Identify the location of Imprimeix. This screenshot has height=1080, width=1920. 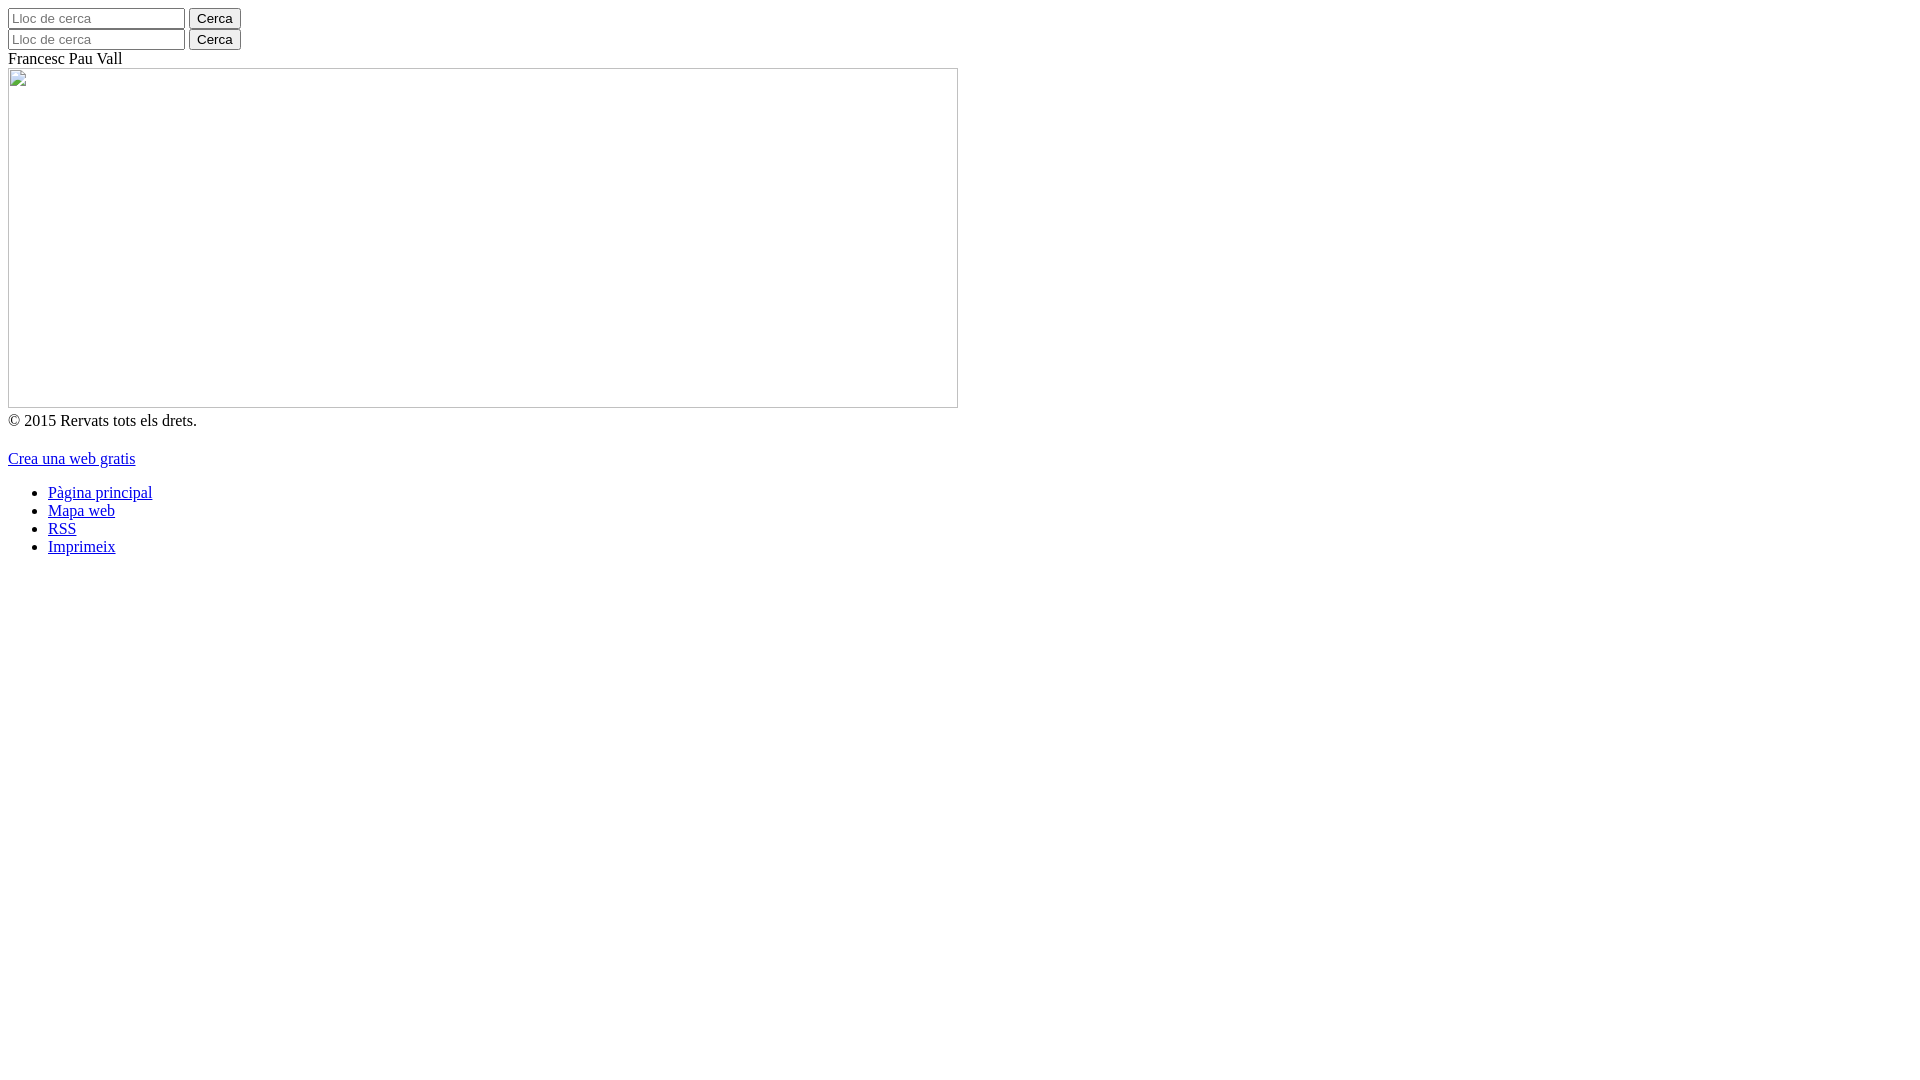
(82, 546).